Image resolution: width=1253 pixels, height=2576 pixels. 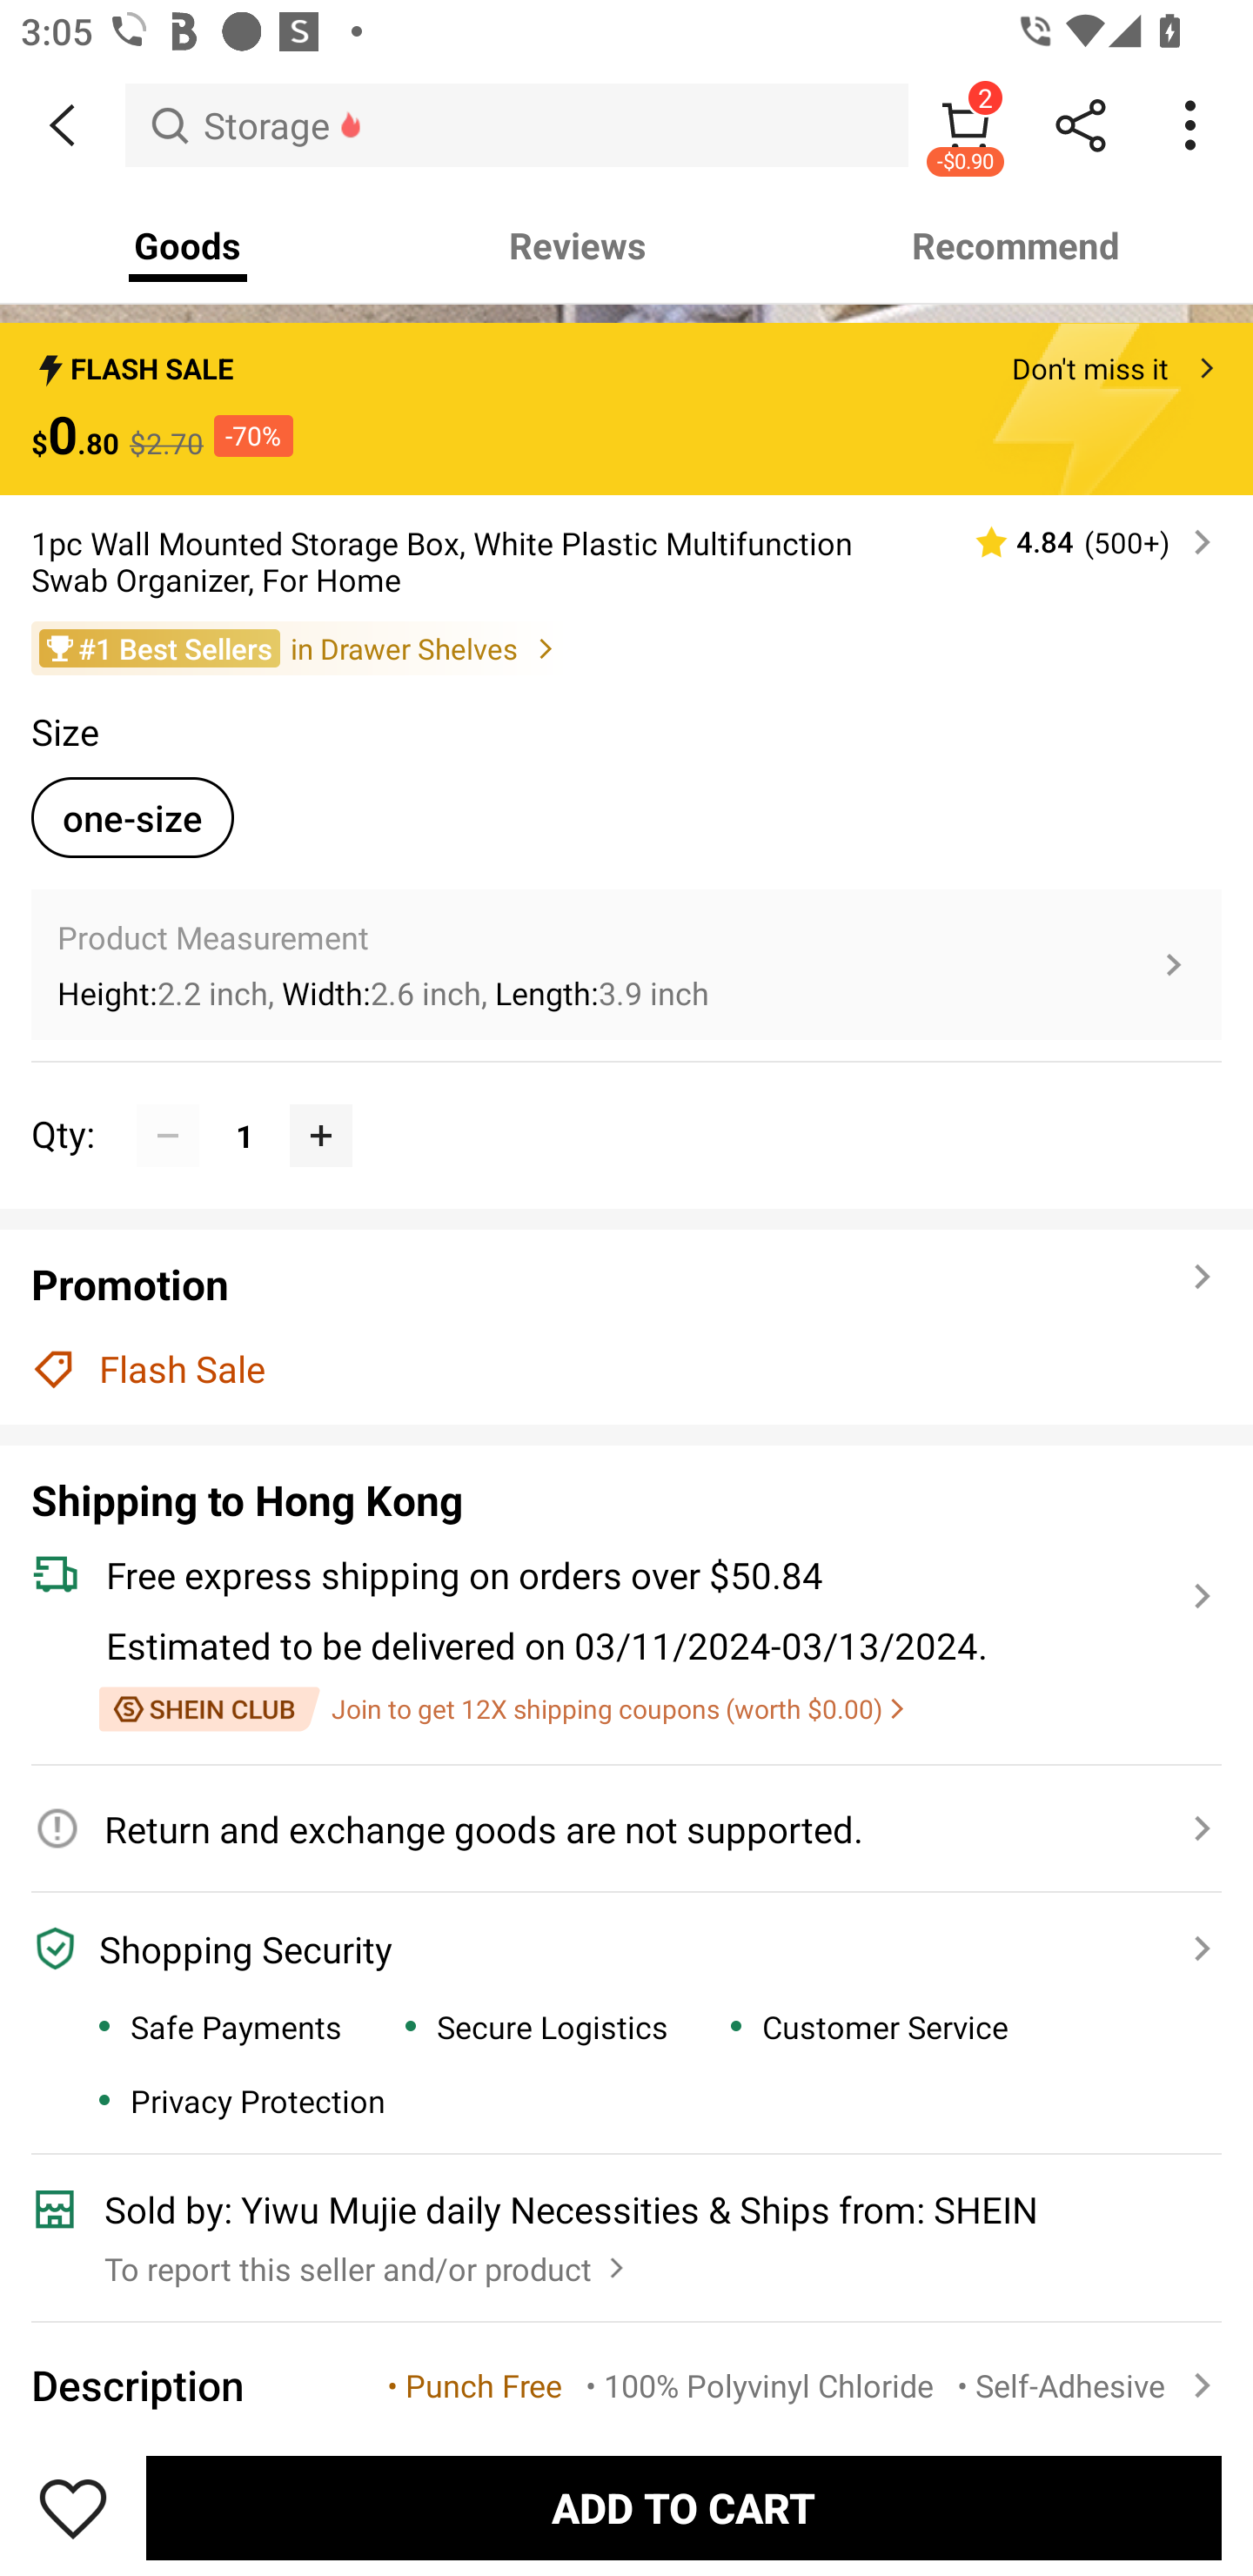 I want to click on Size, so click(x=64, y=731).